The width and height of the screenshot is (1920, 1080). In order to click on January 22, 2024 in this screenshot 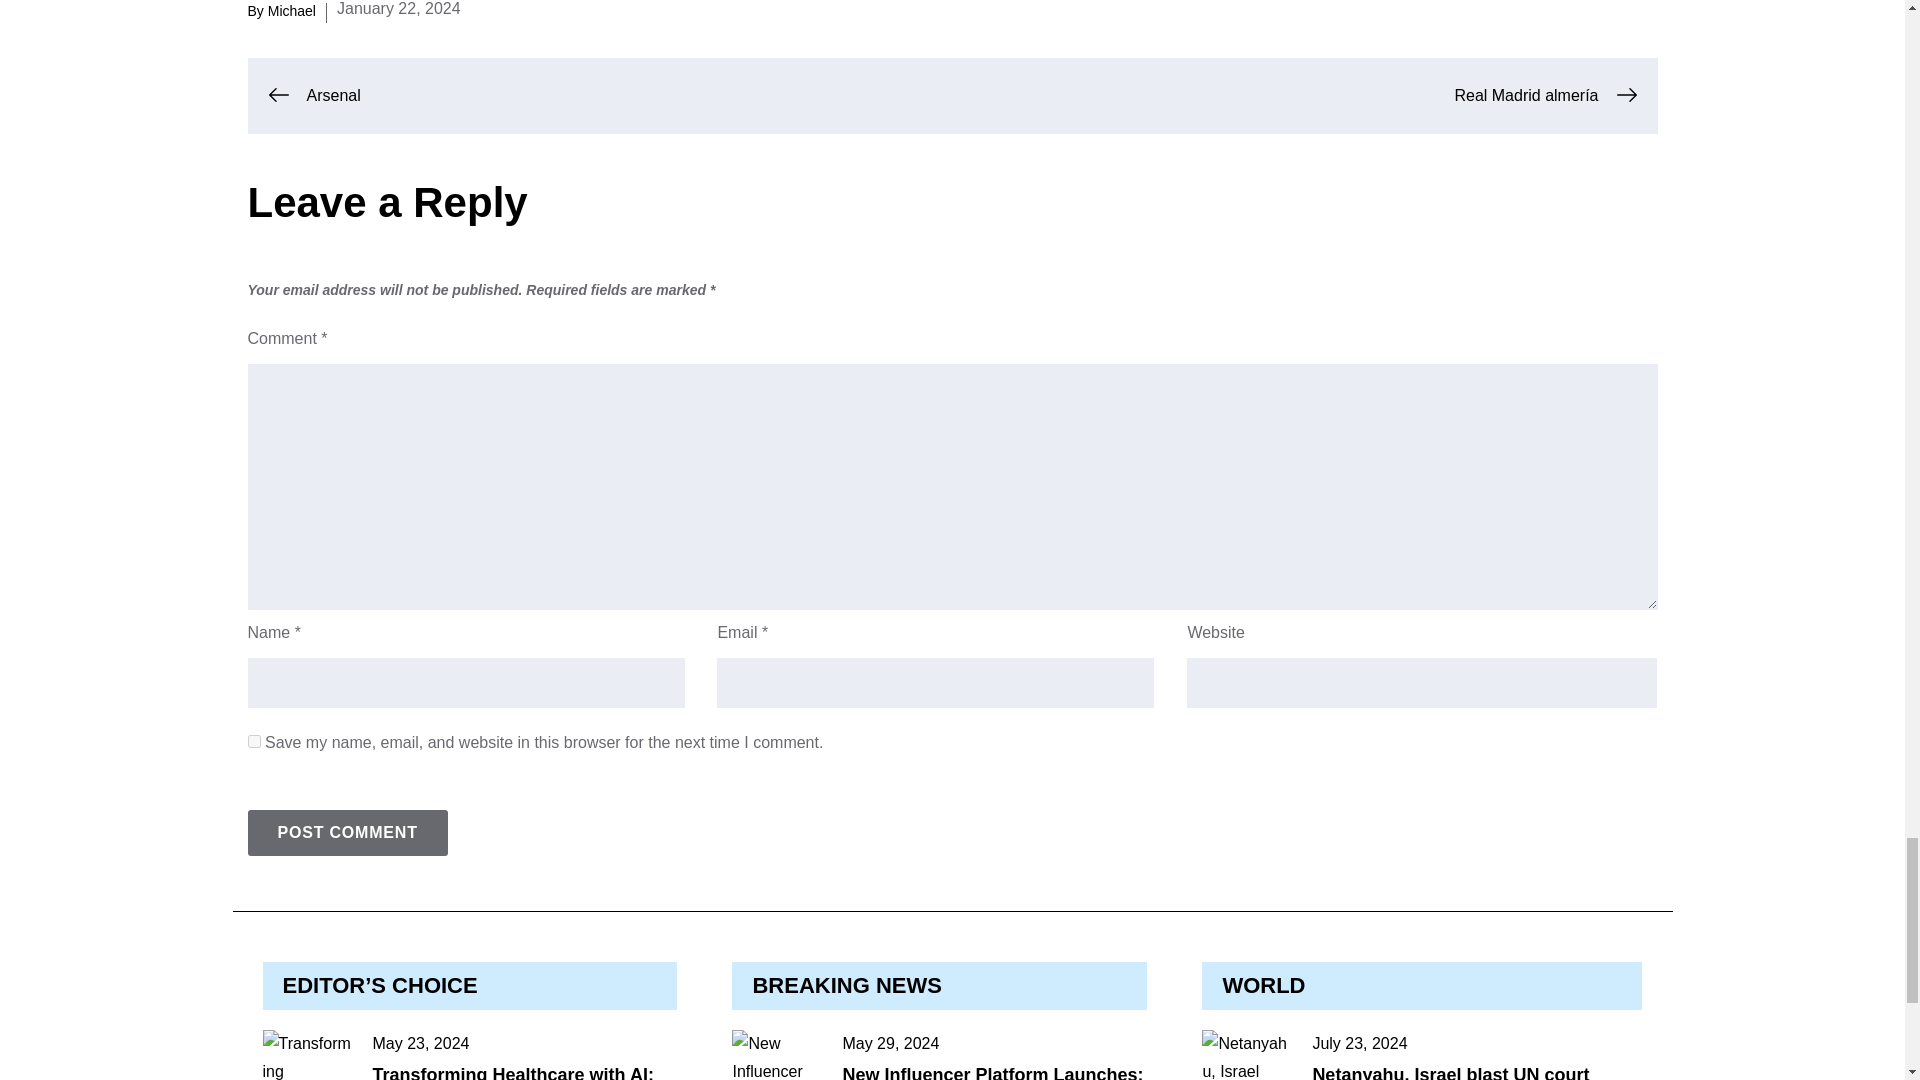, I will do `click(398, 11)`.